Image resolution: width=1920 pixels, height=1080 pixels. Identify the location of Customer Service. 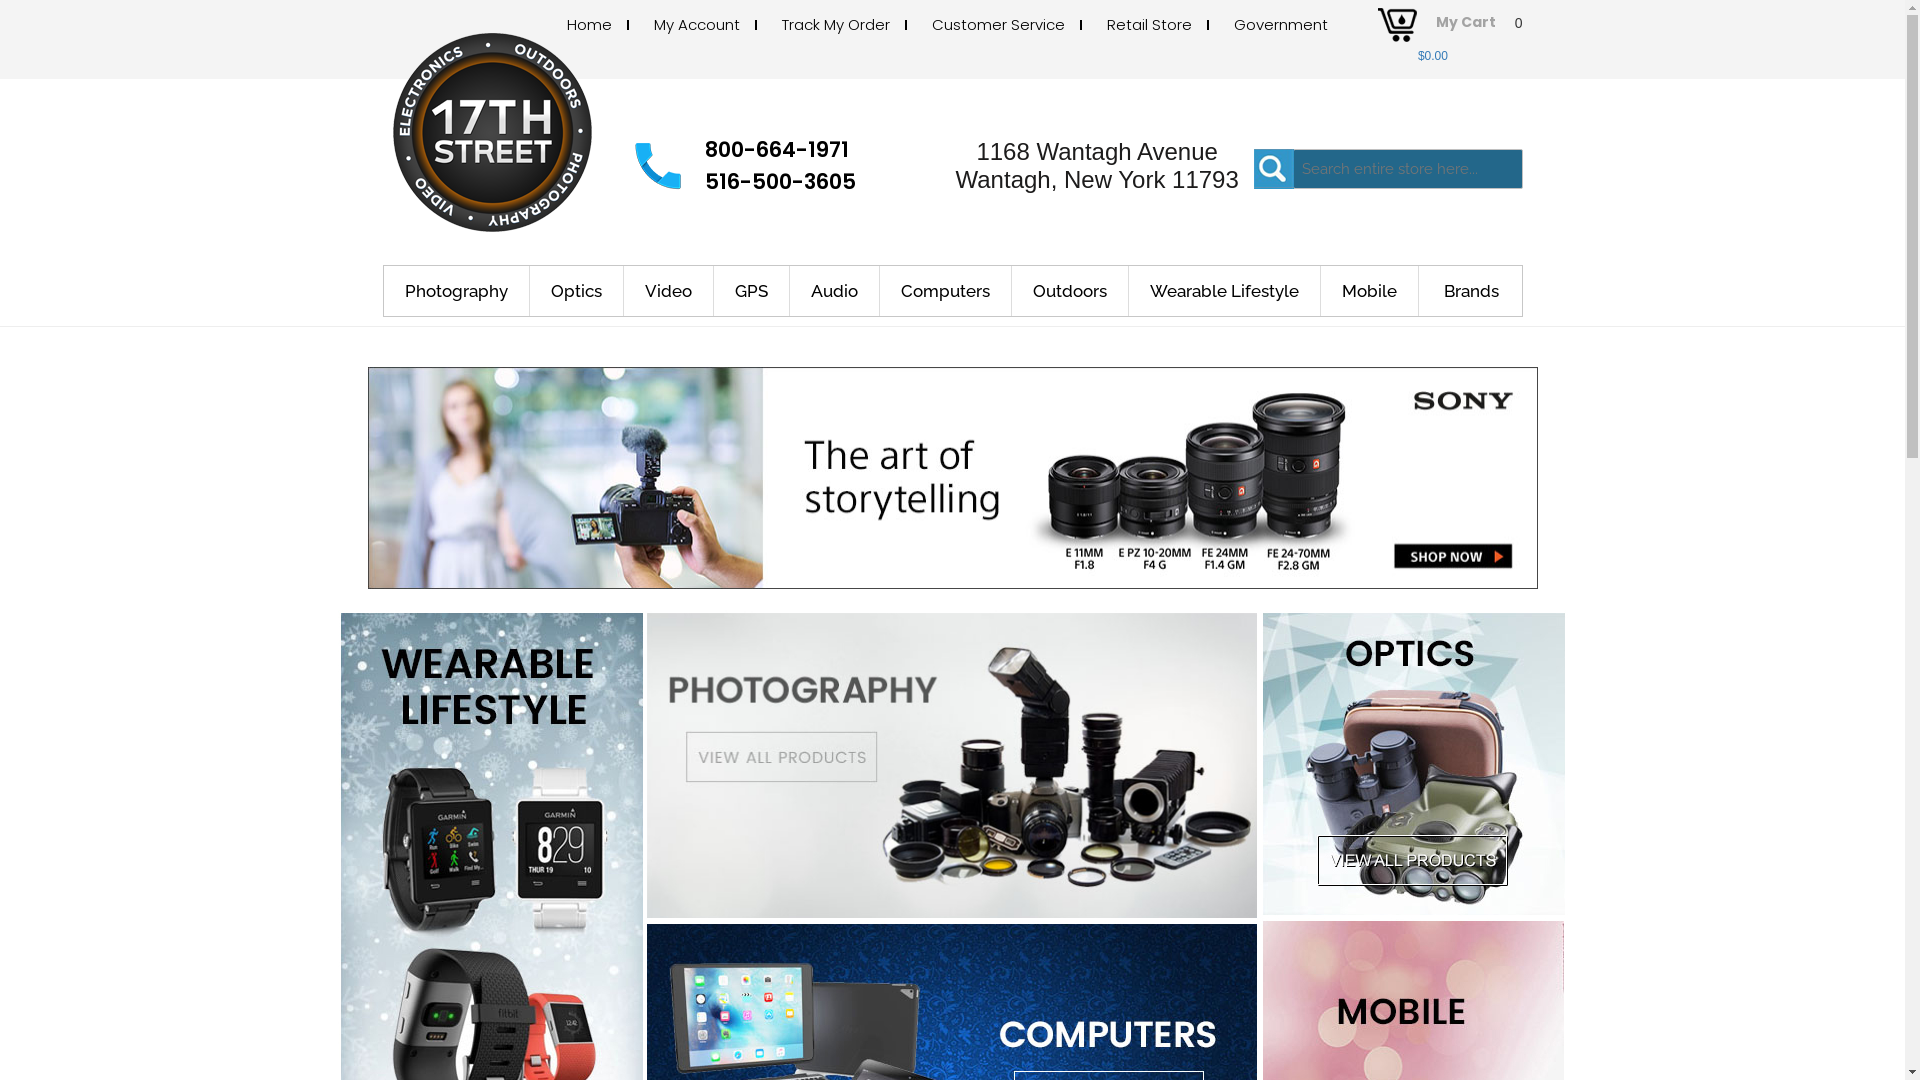
(998, 24).